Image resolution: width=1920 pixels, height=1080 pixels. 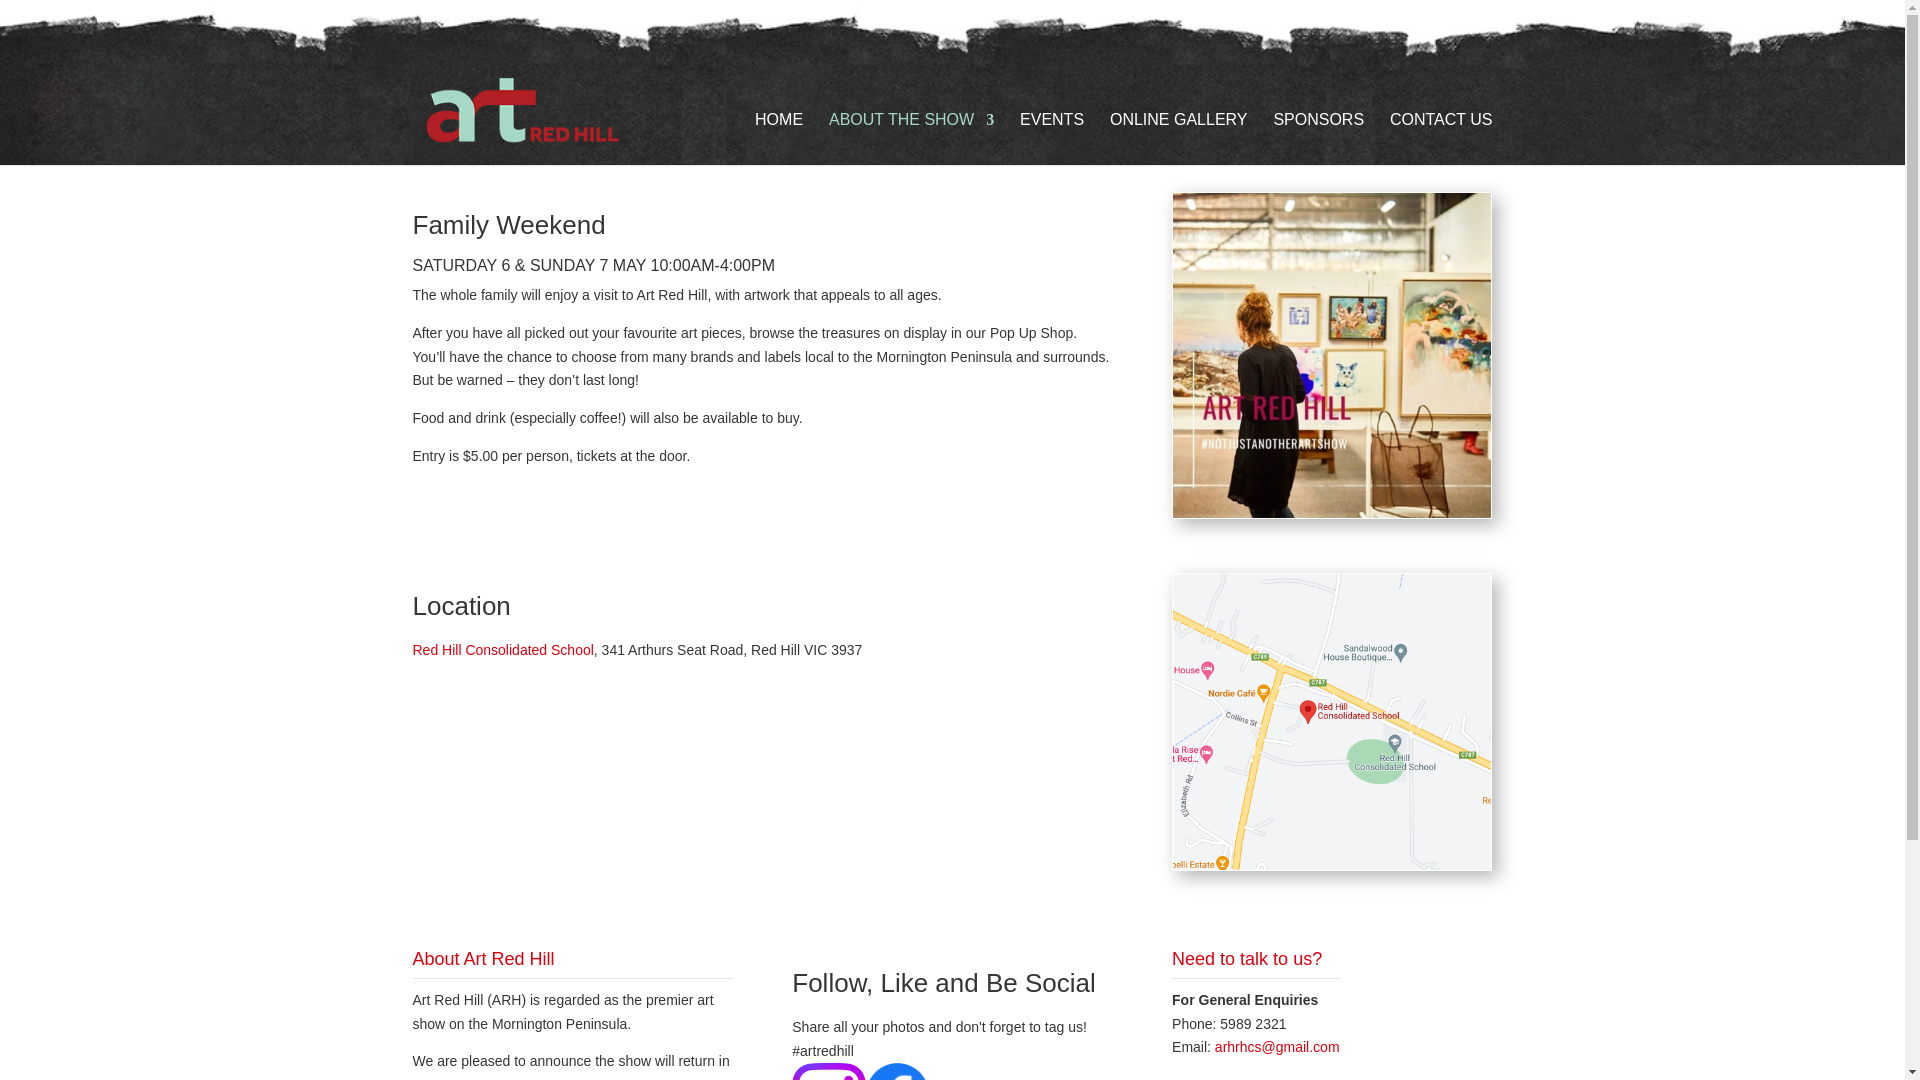 I want to click on Instagram pic 2 2023, so click(x=1332, y=356).